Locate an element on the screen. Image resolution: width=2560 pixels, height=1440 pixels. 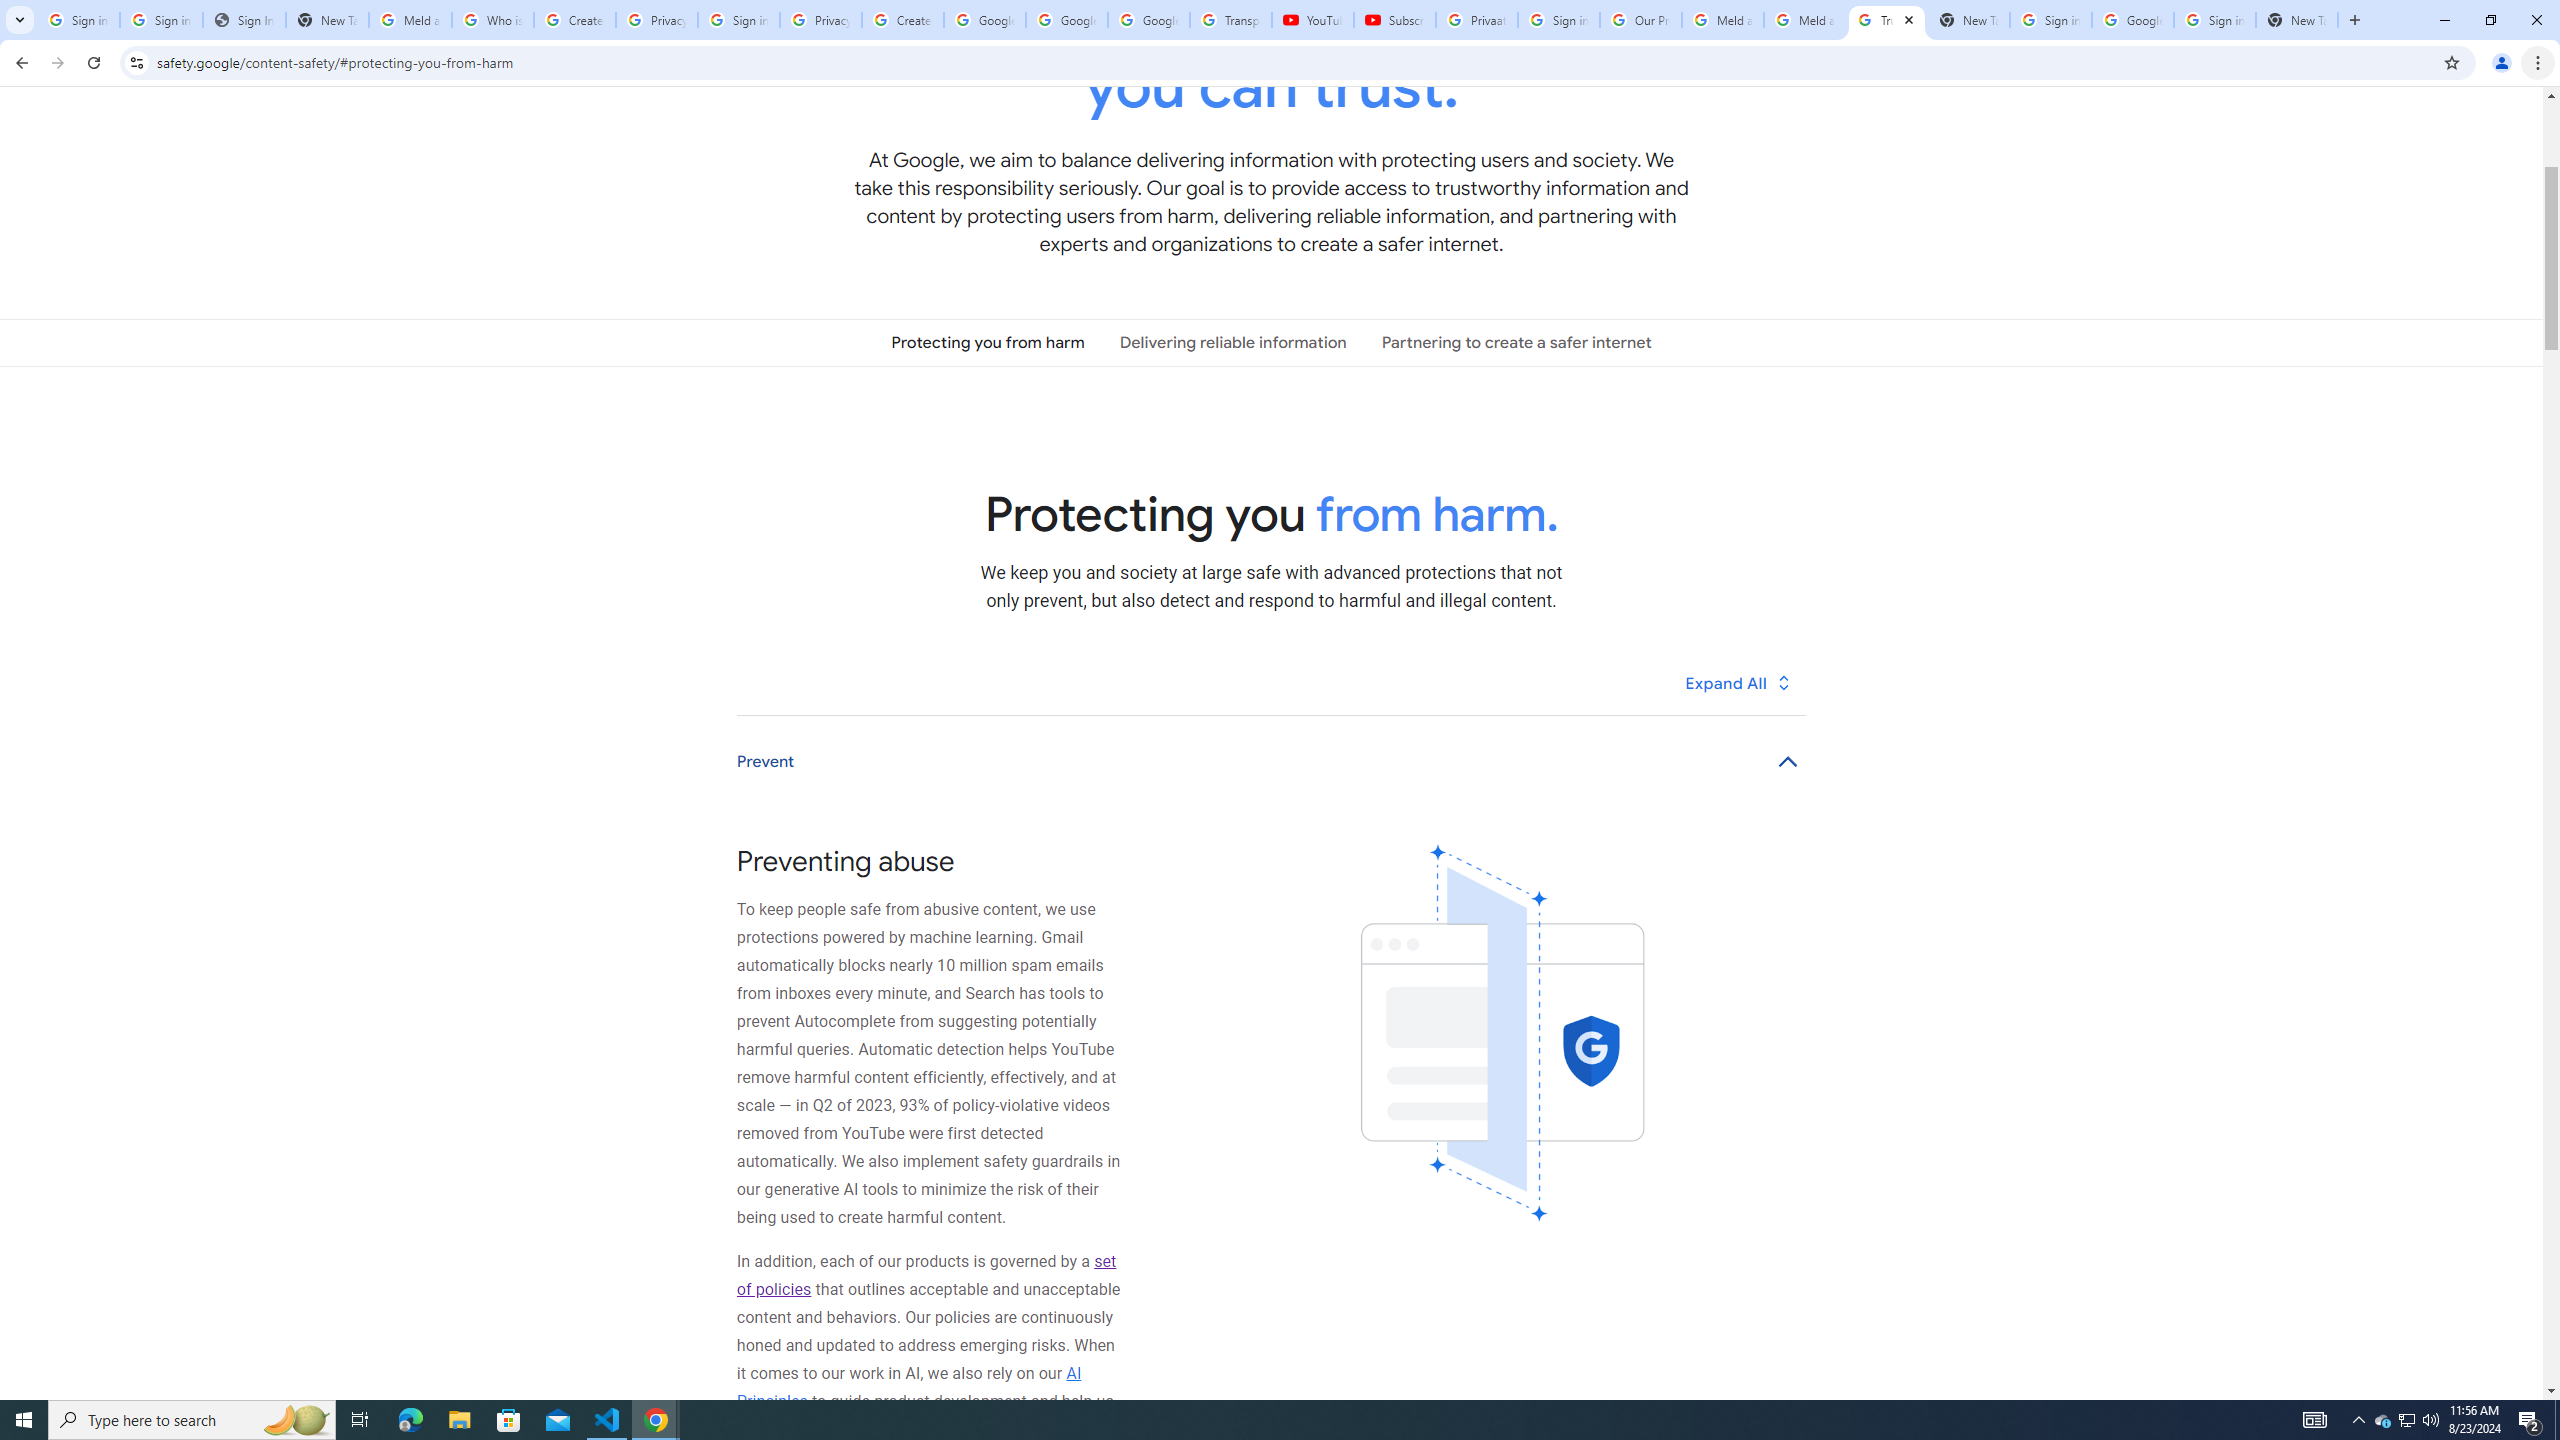
set of policies is located at coordinates (926, 1274).